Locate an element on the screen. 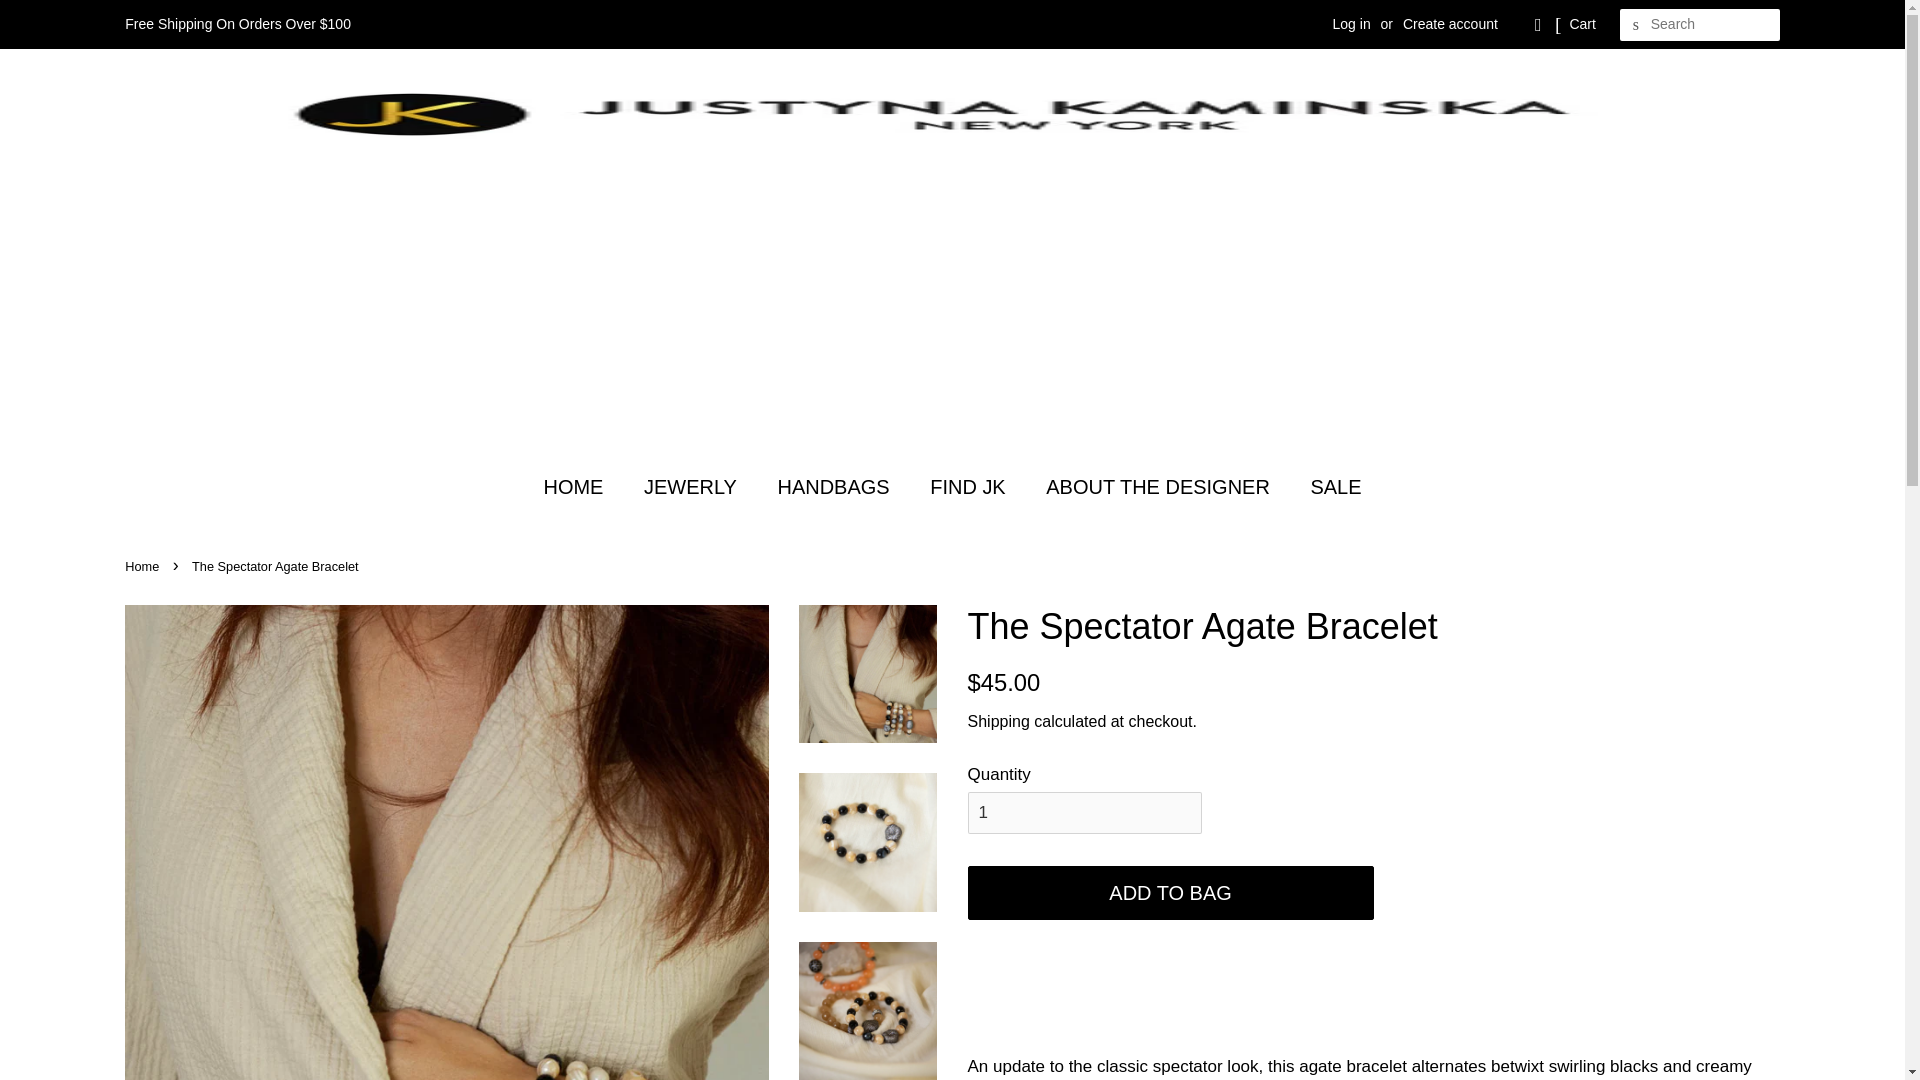 This screenshot has width=1920, height=1080. SEARCH is located at coordinates (1636, 25).